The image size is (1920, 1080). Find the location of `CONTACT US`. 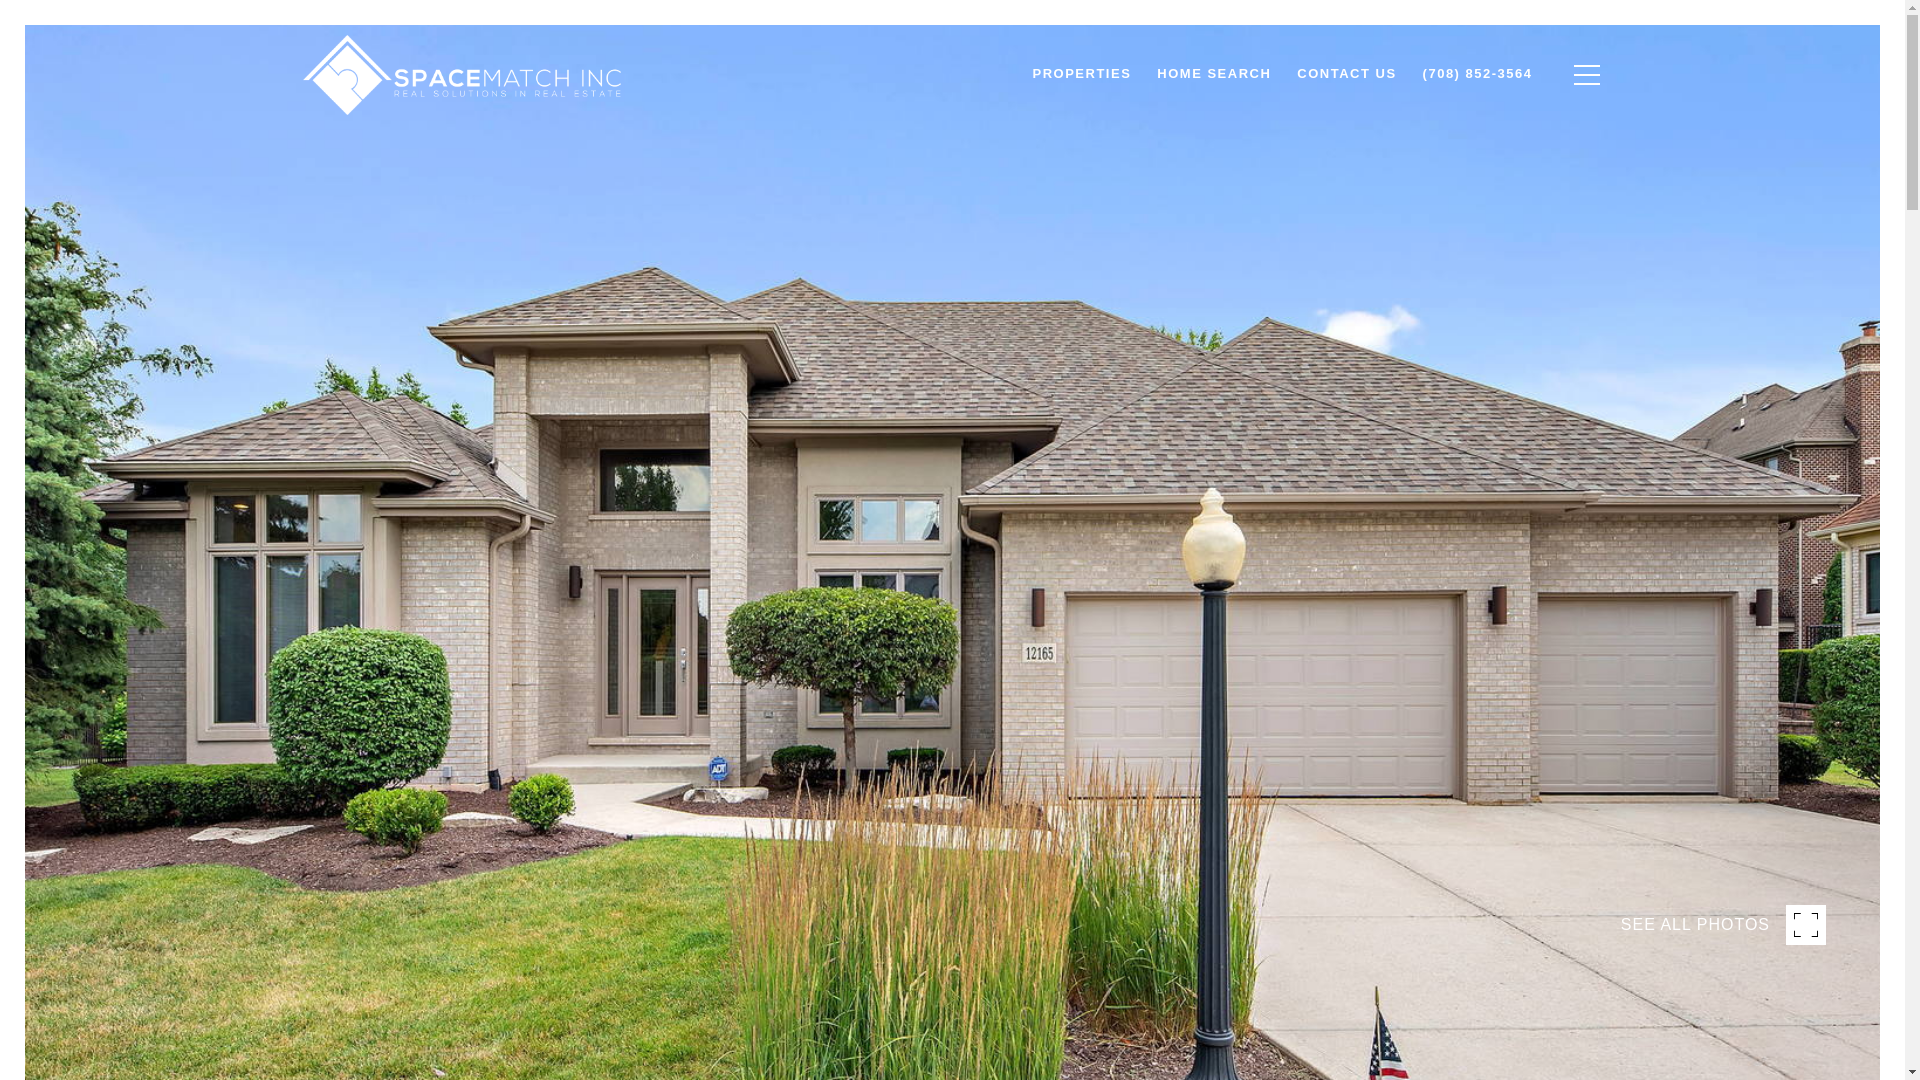

CONTACT US is located at coordinates (1346, 74).